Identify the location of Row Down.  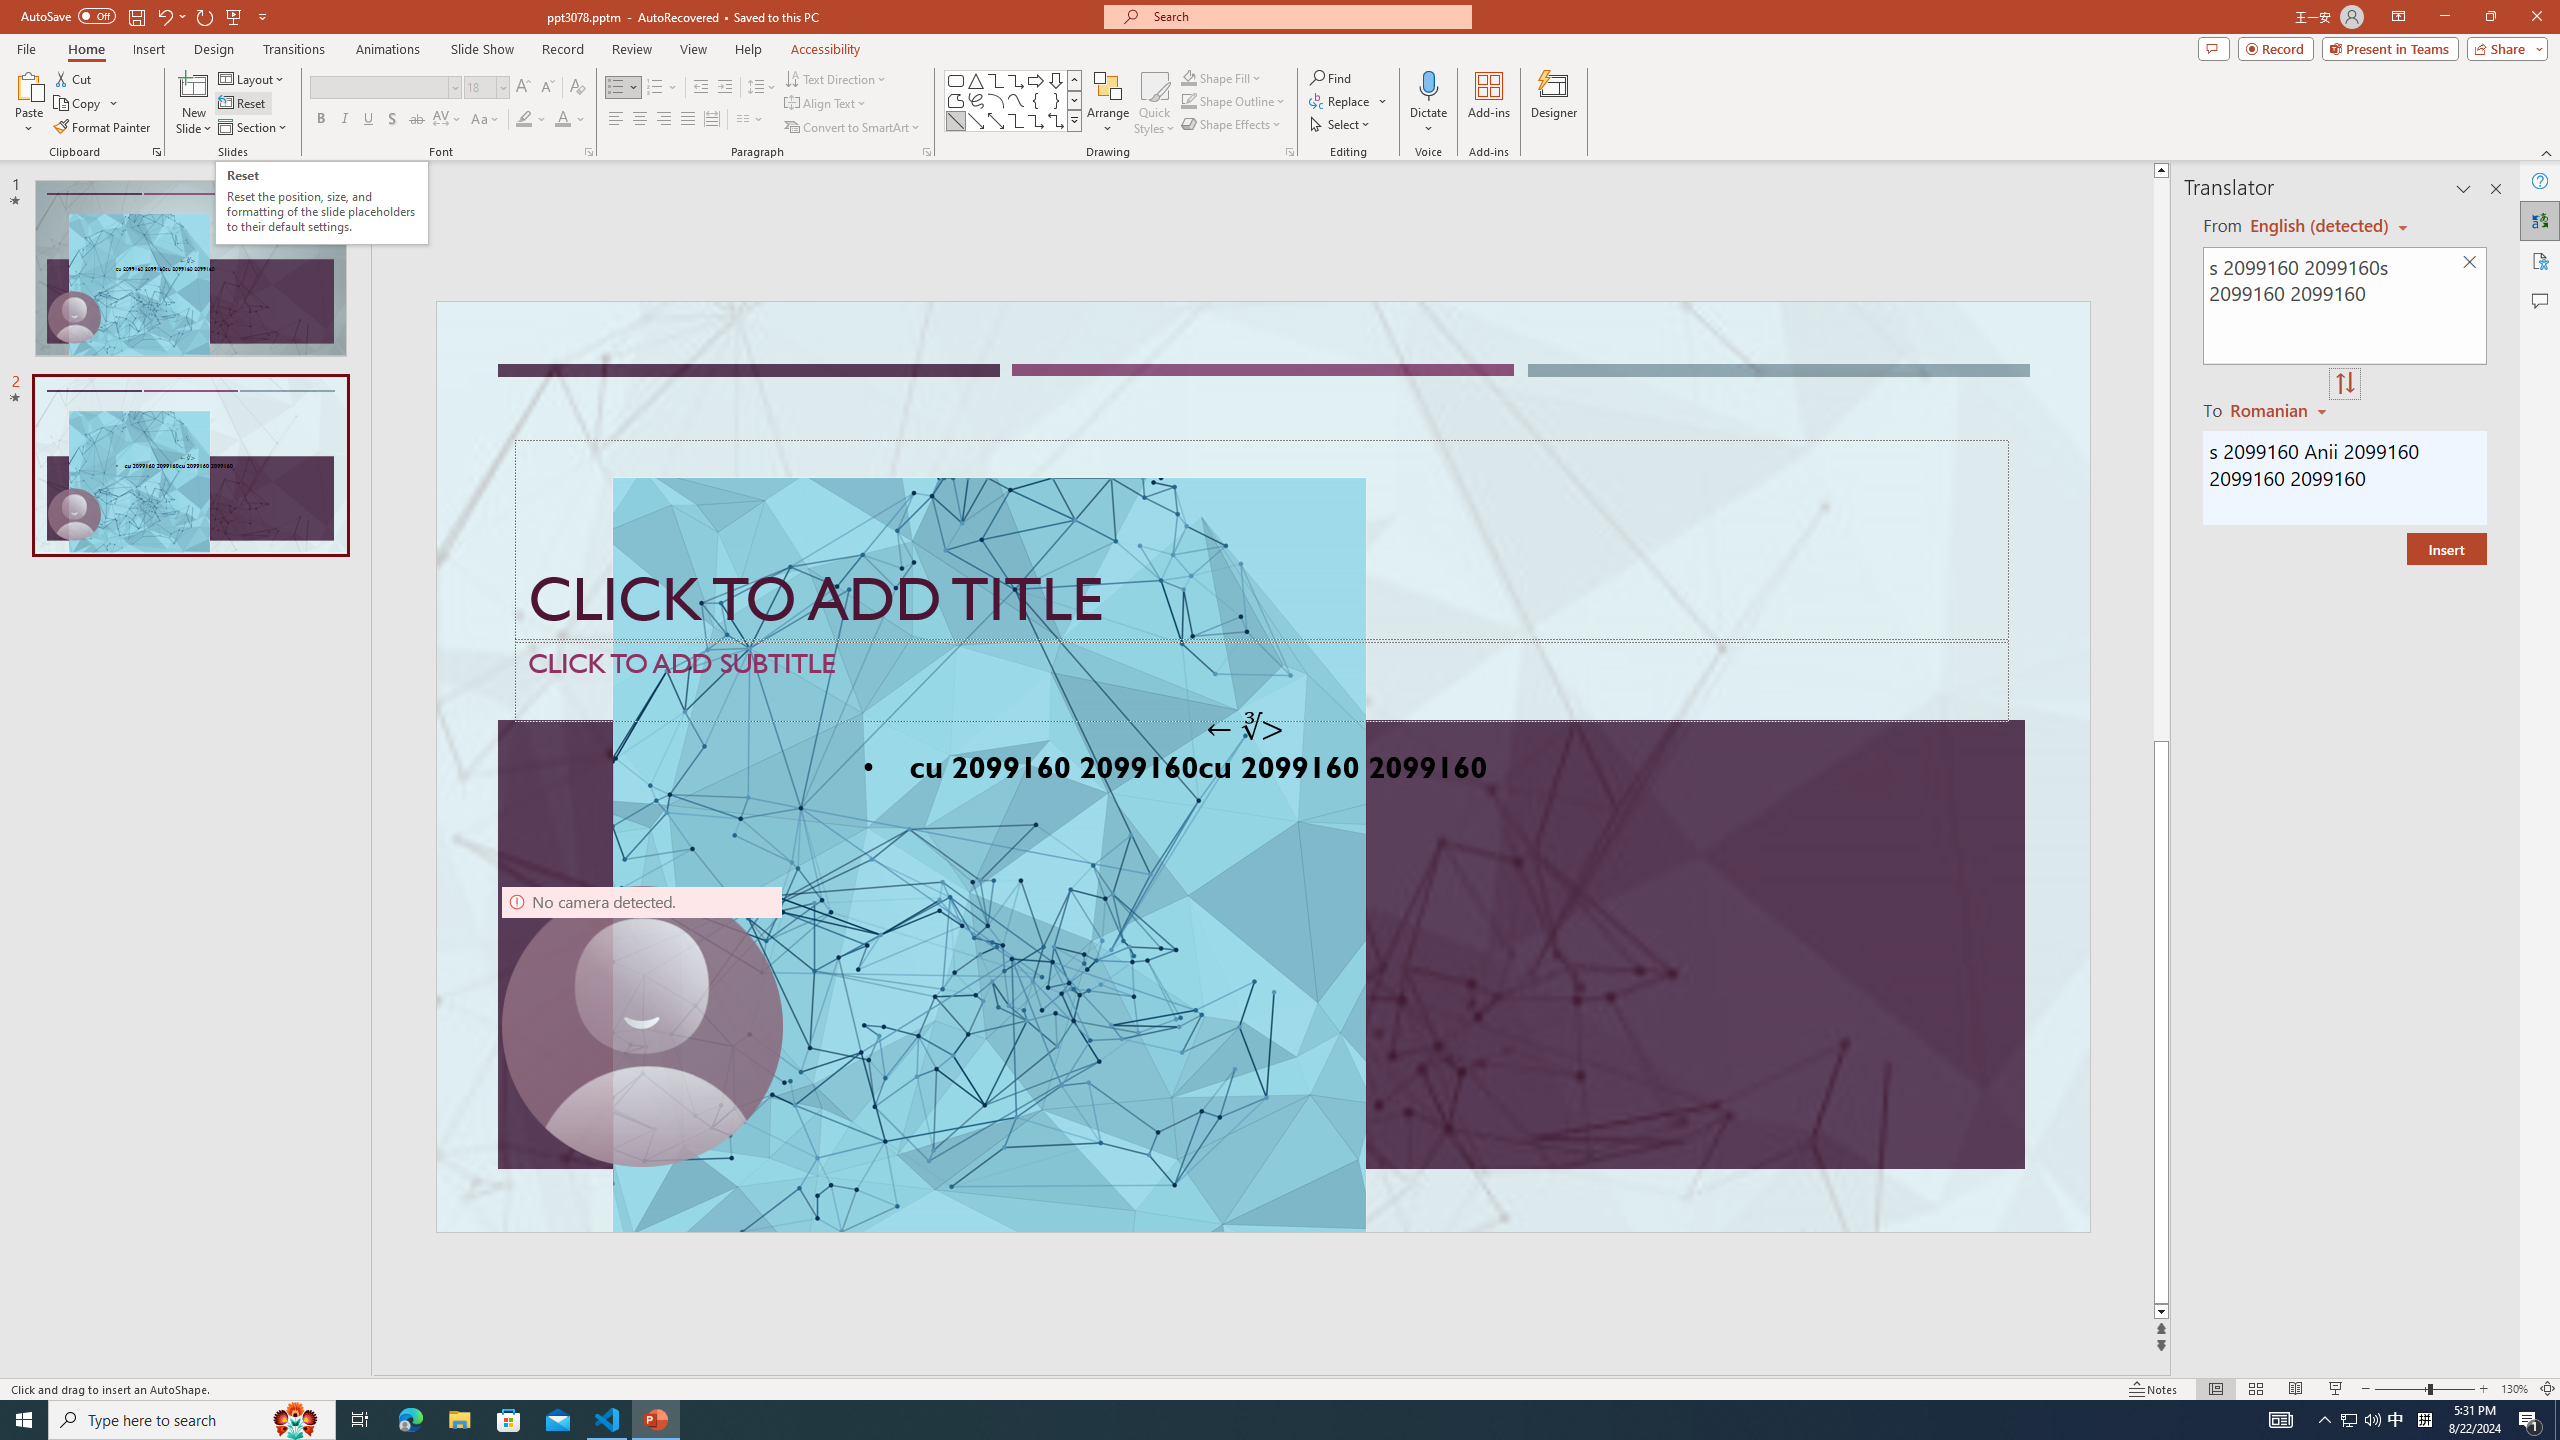
(1074, 100).